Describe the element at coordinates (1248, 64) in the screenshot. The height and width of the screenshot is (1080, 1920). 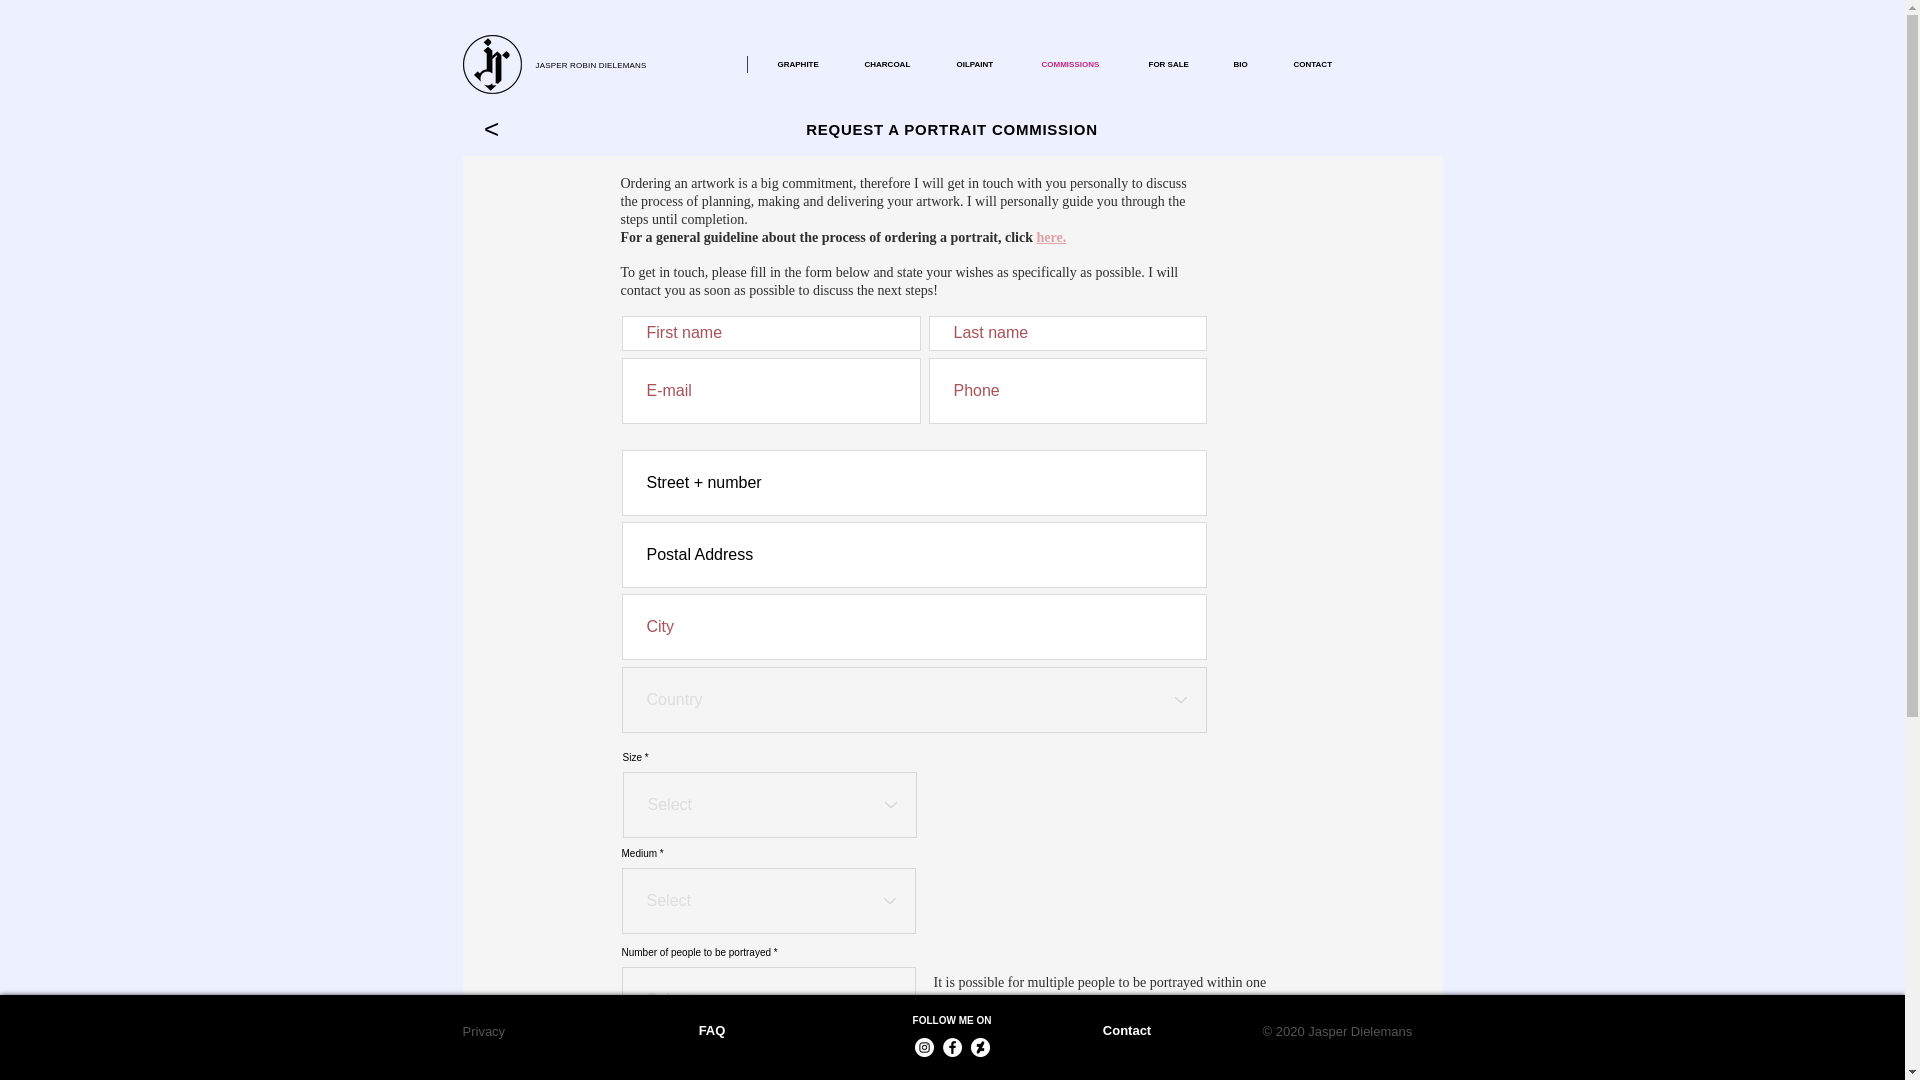
I see `BIO` at that location.